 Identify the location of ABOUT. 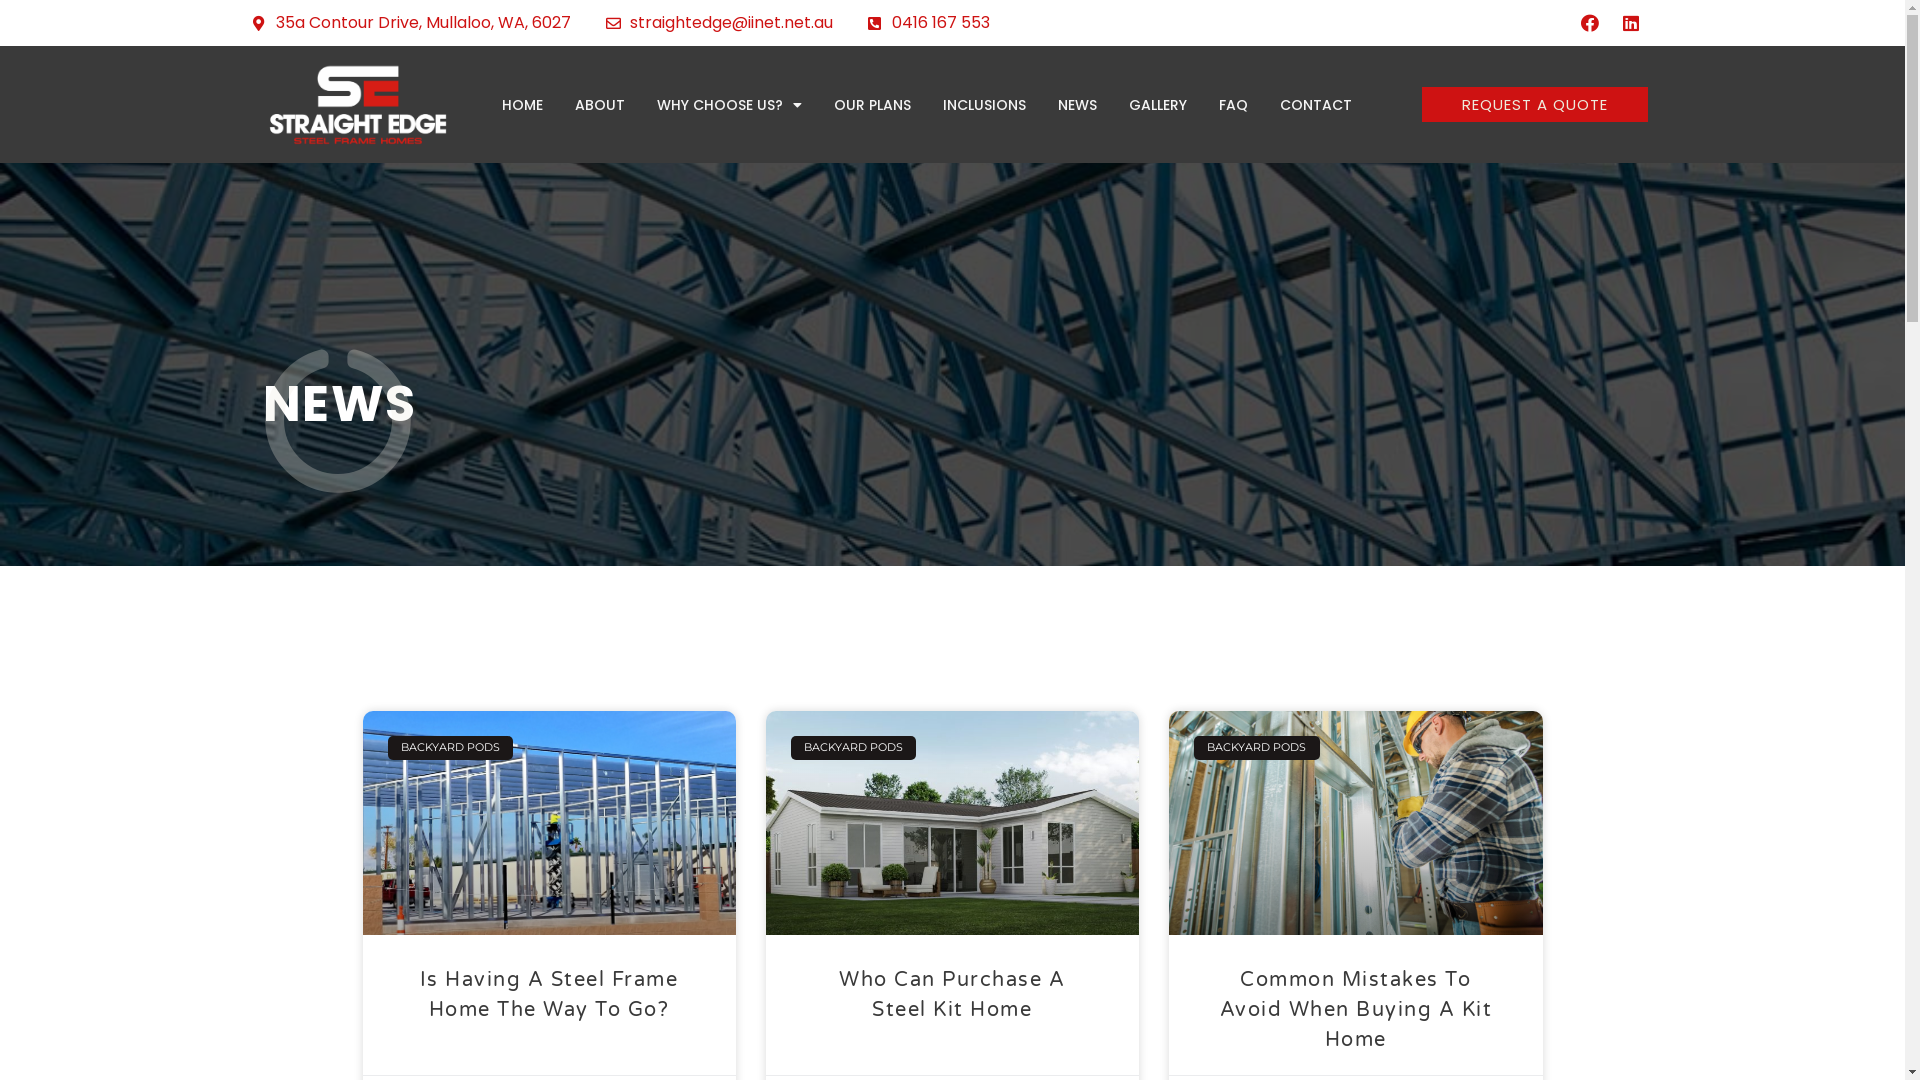
(600, 105).